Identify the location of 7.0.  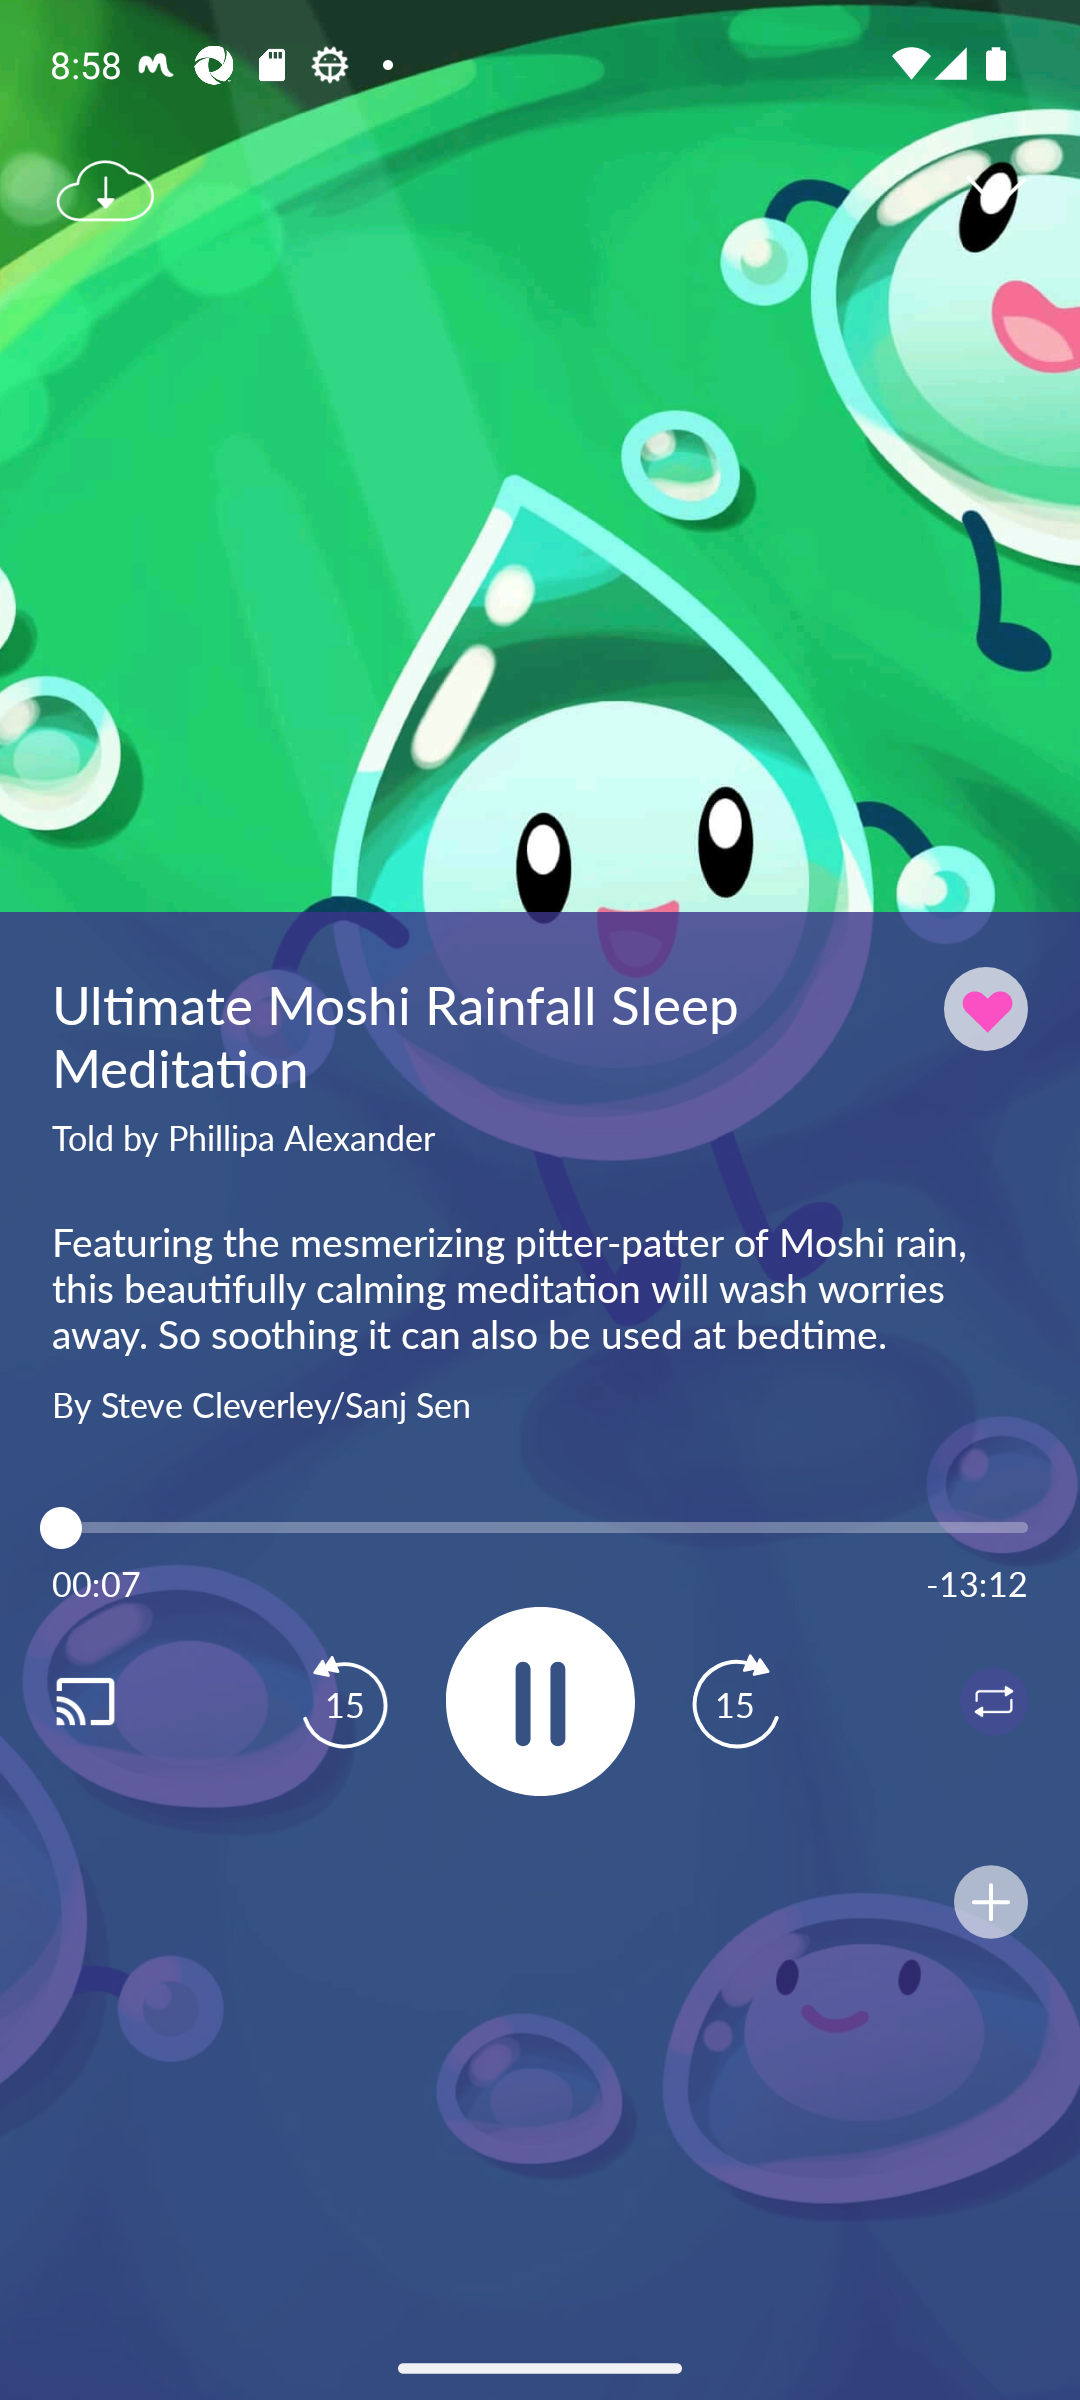
(540, 1528).